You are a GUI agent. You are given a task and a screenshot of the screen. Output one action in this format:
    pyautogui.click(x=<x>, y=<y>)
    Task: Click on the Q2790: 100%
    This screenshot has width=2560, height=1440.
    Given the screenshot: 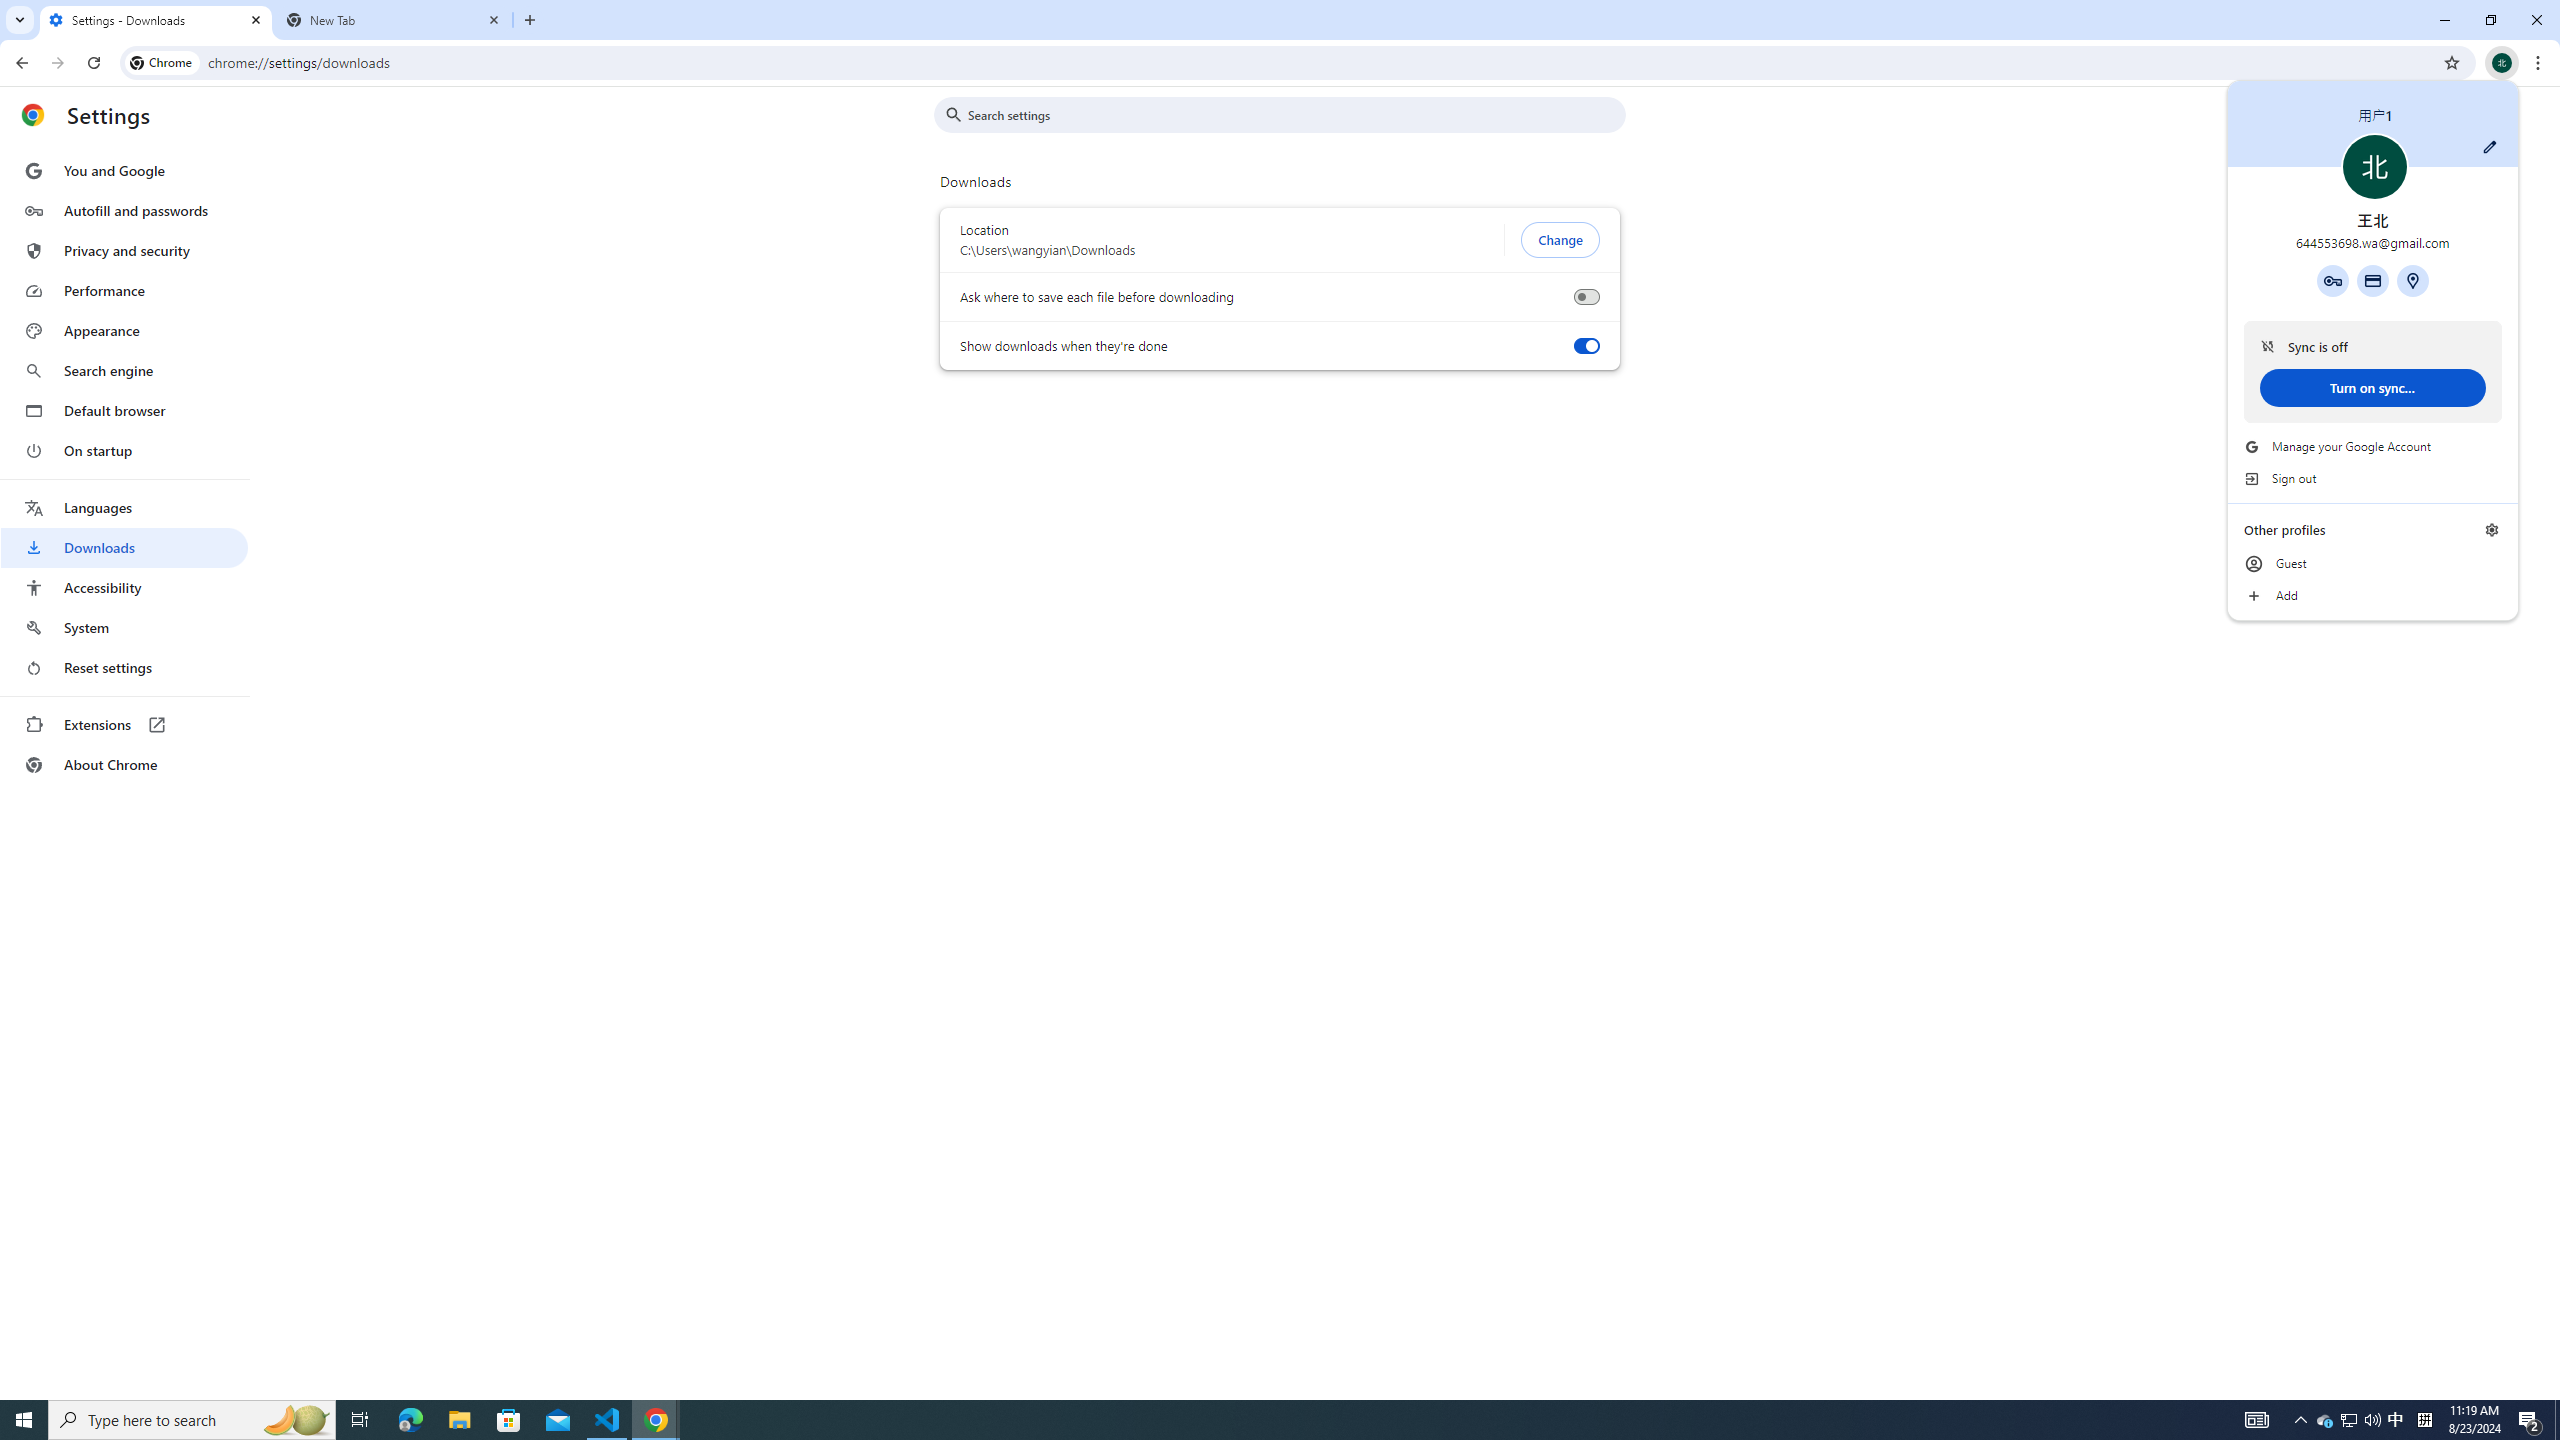 What is the action you would take?
    pyautogui.click(x=2372, y=1420)
    